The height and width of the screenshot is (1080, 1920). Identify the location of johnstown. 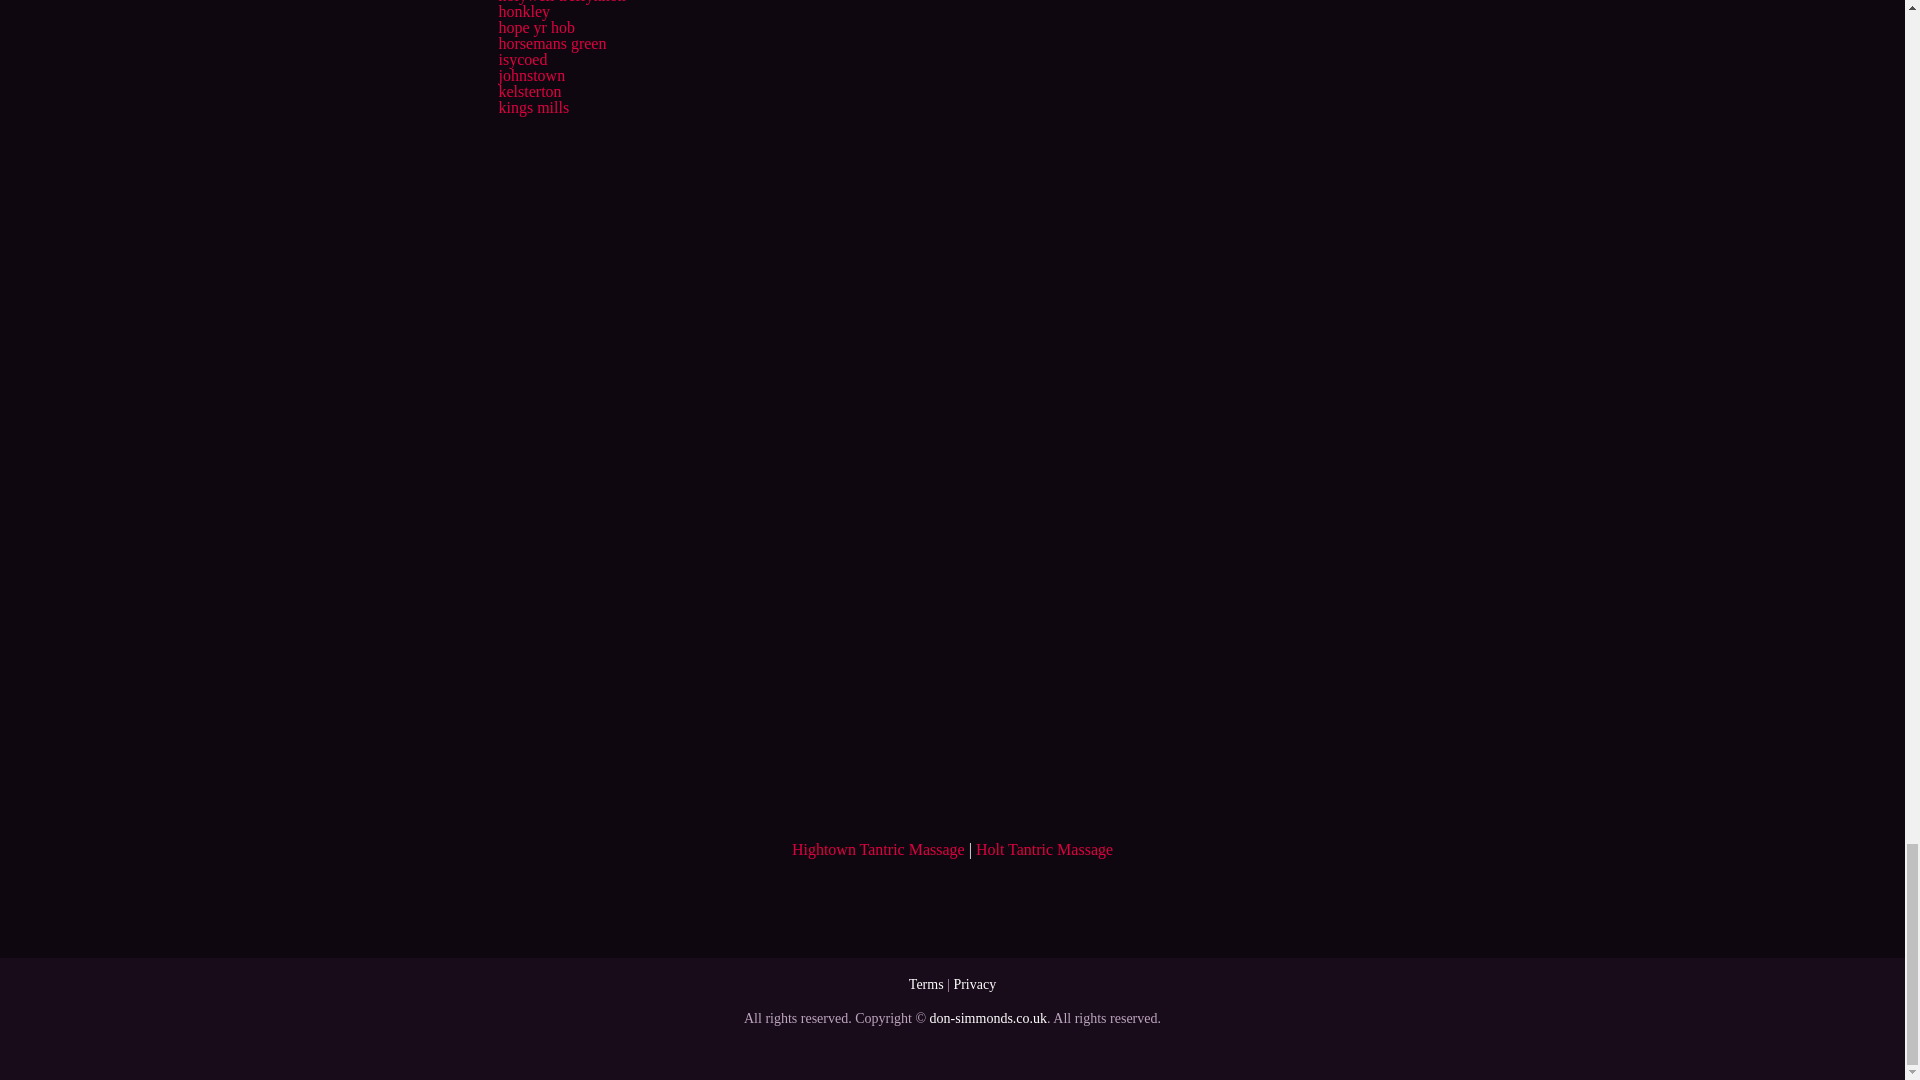
(530, 75).